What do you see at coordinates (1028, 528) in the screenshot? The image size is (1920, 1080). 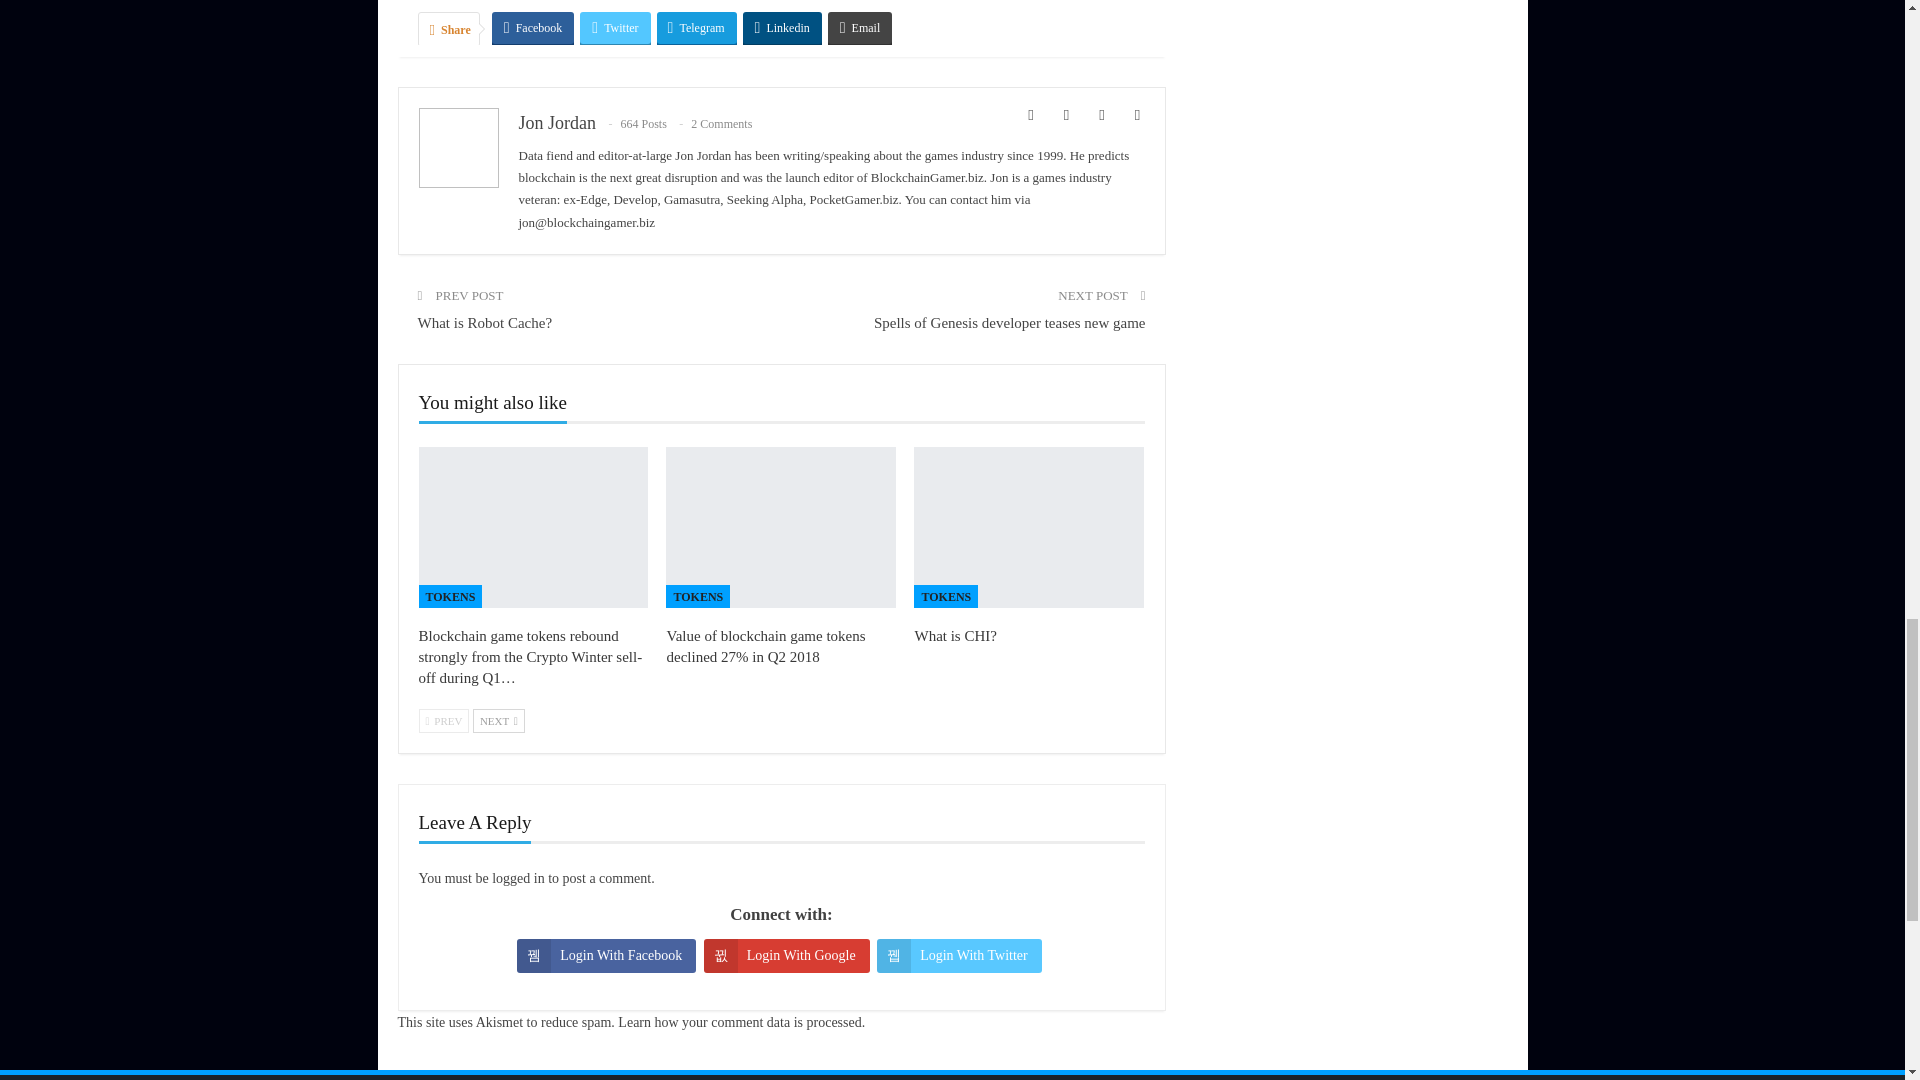 I see `What is CHI?` at bounding box center [1028, 528].